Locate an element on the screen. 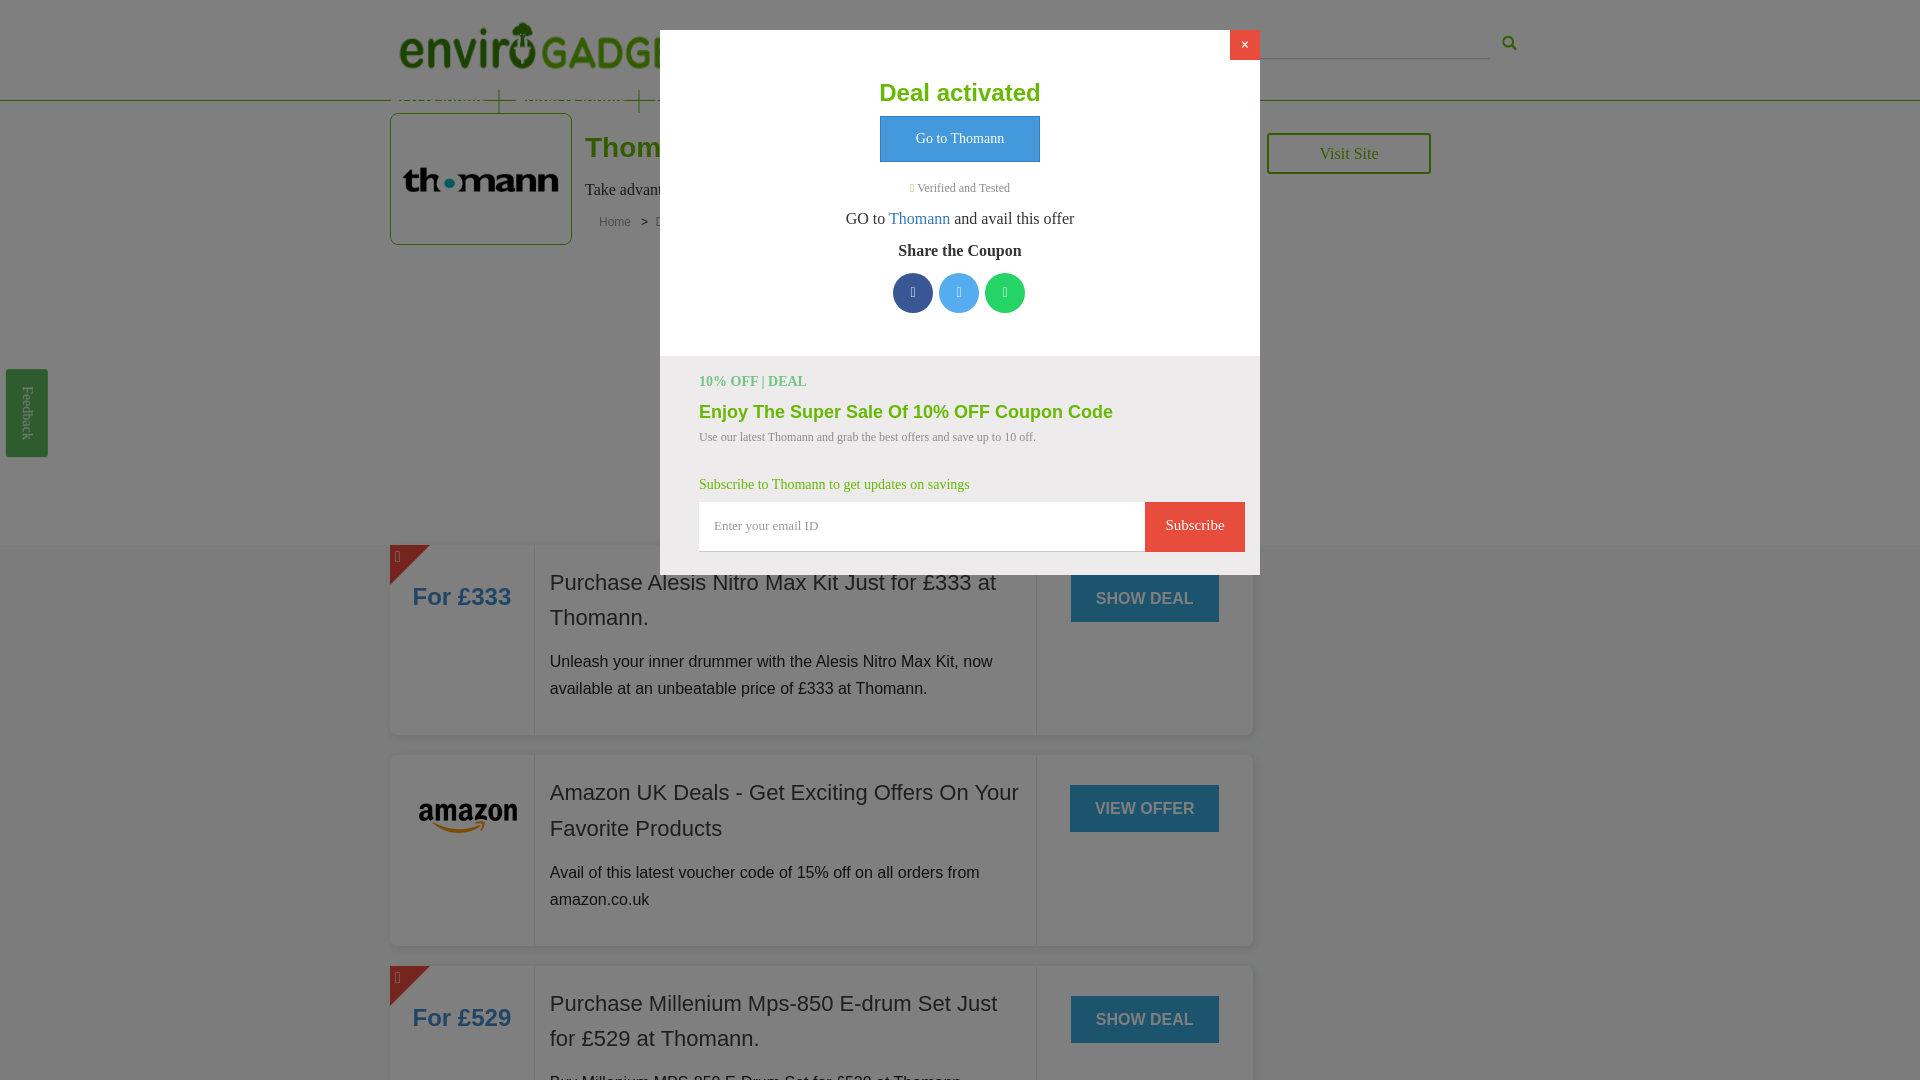 The image size is (1920, 1080). Computer Gadgets is located at coordinates (726, 100).